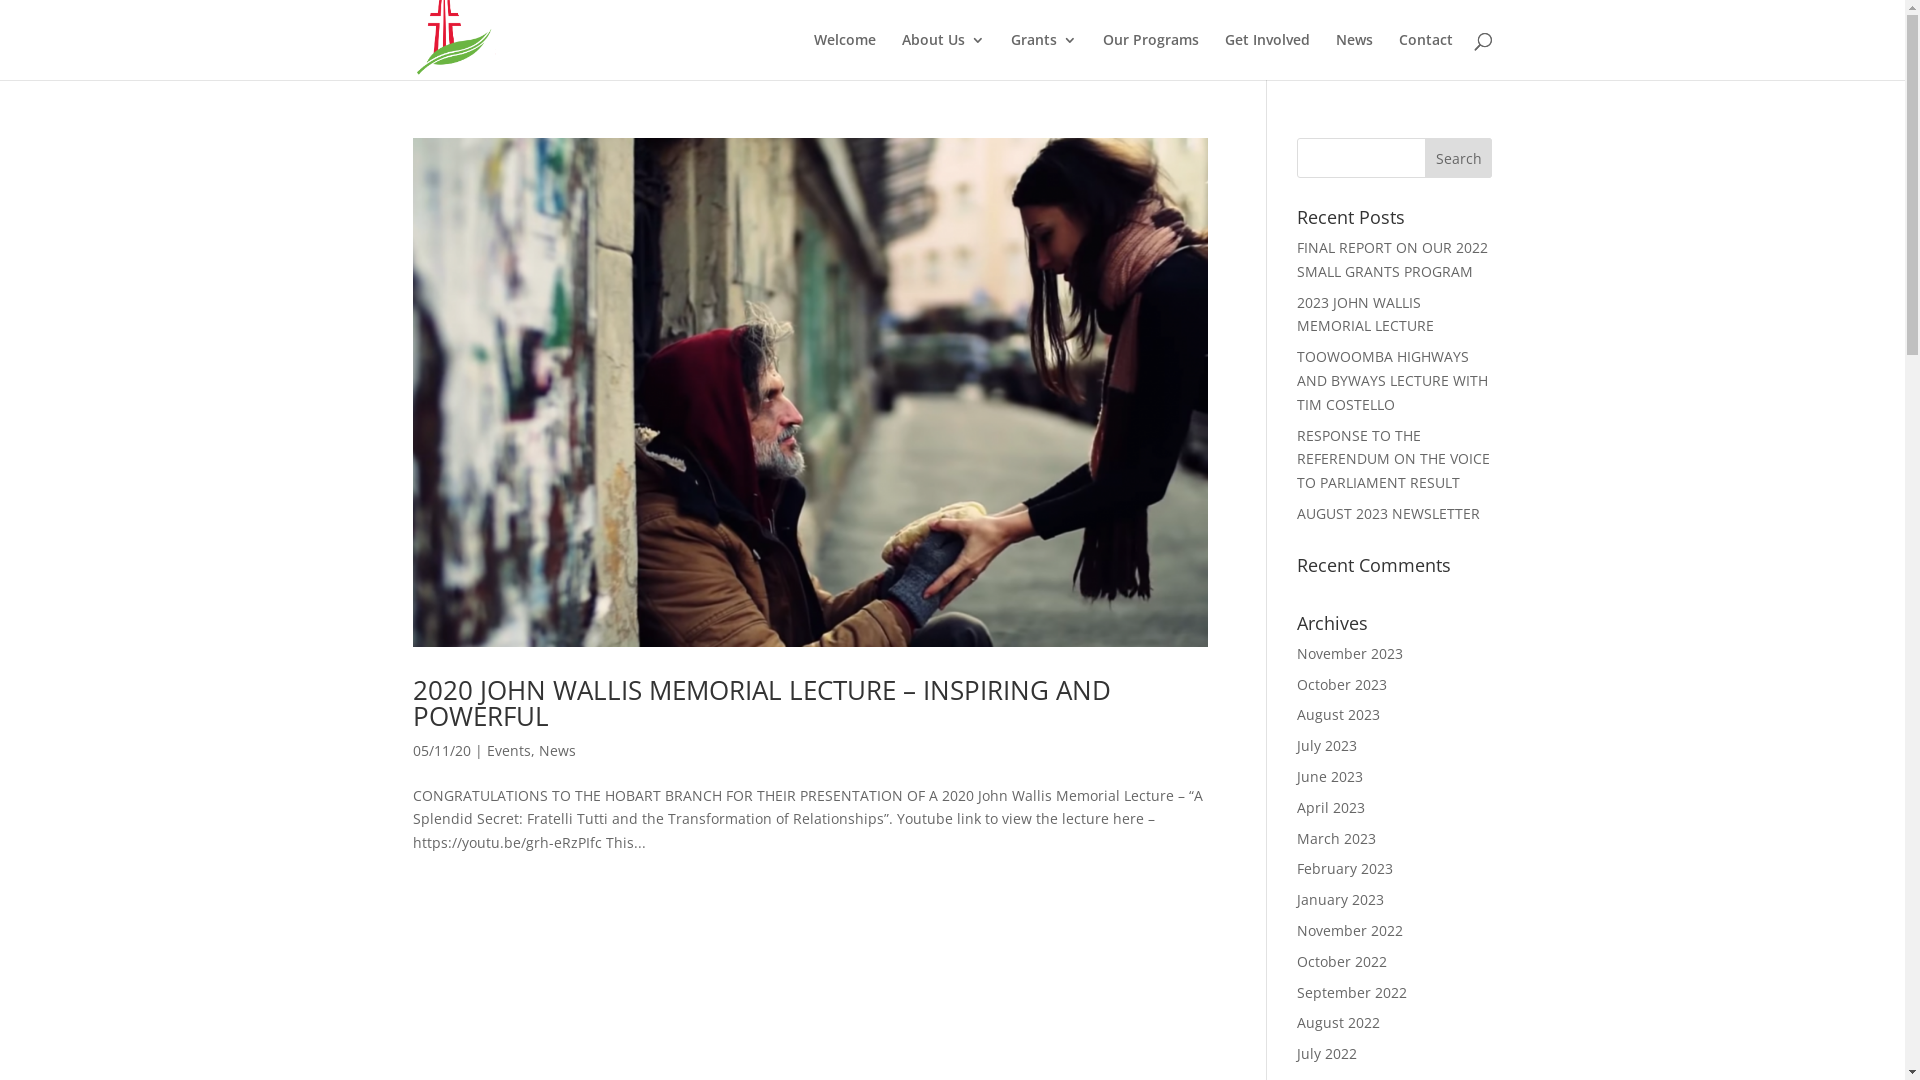 The width and height of the screenshot is (1920, 1080). I want to click on FINAL REPORT ON OUR 2022 SMALL GRANTS PROGRAM, so click(1392, 260).